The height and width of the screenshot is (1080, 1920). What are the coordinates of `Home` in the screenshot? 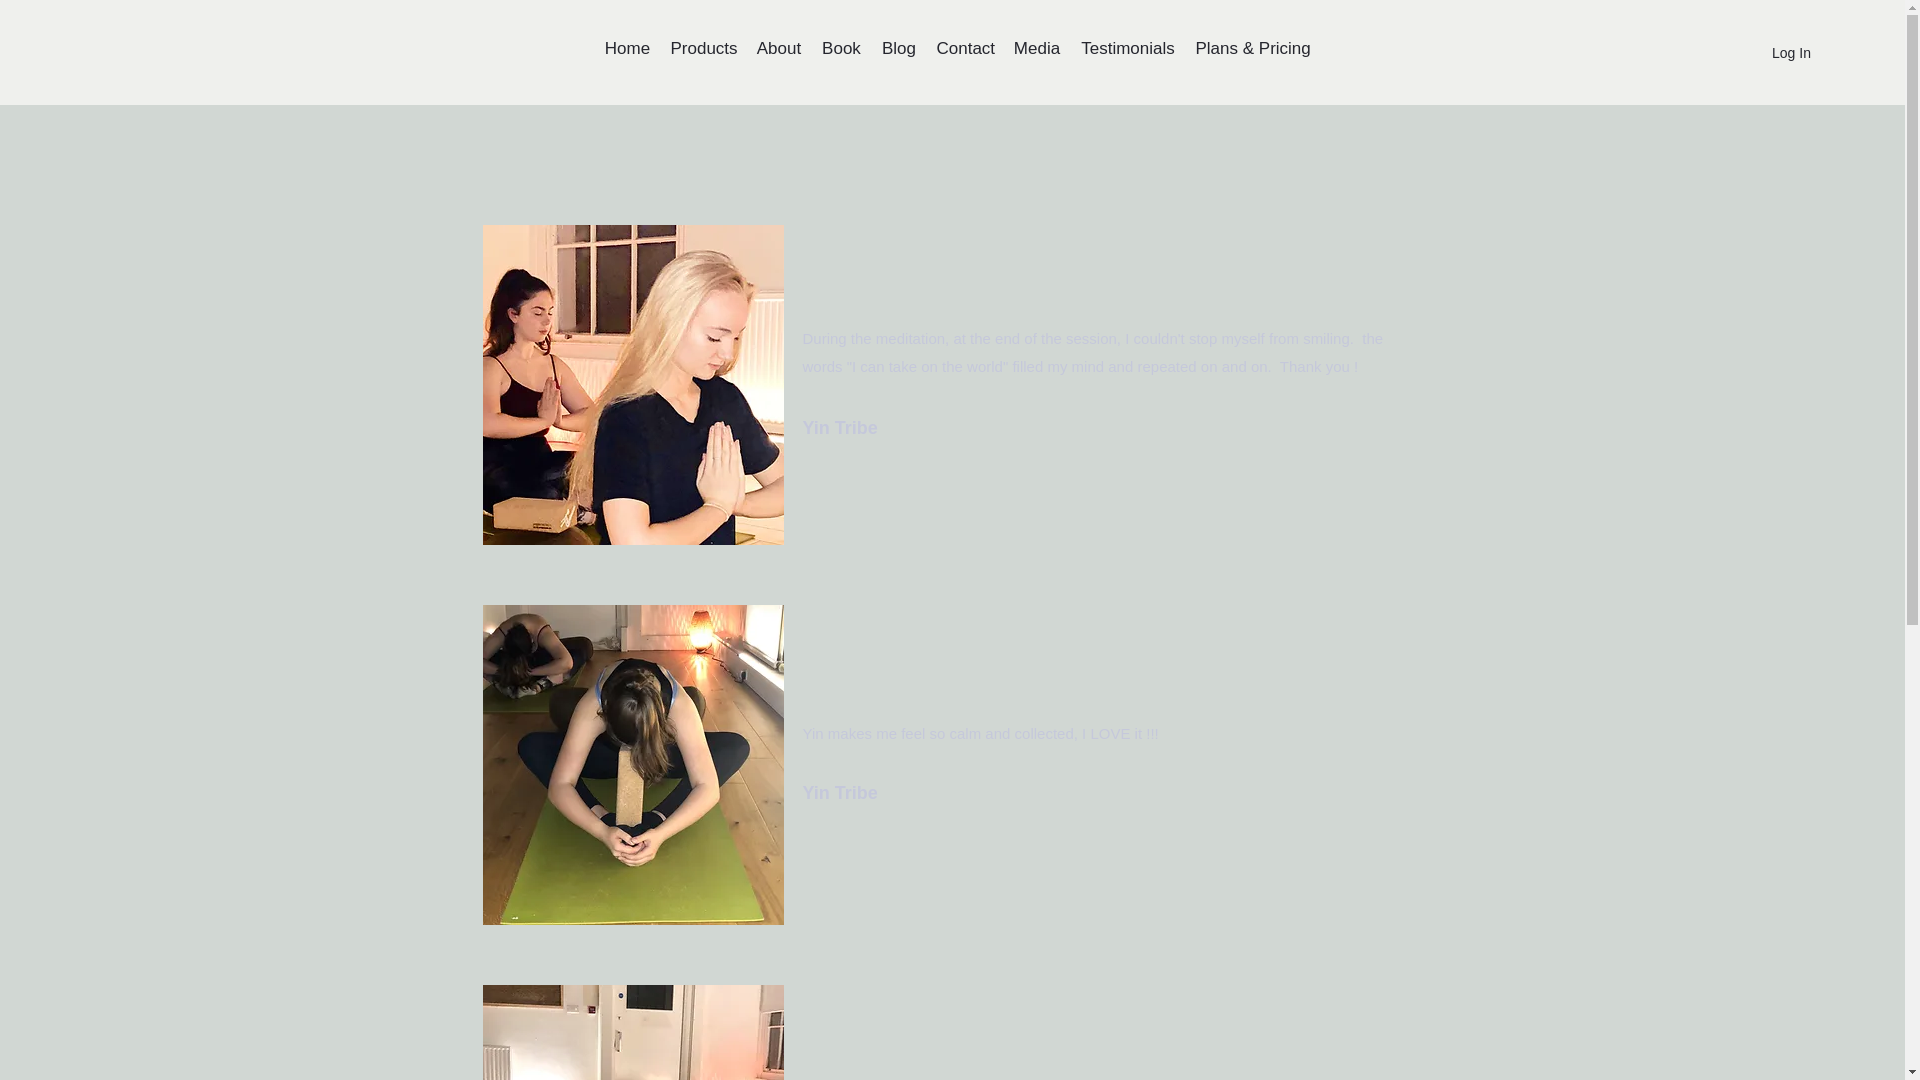 It's located at (626, 48).